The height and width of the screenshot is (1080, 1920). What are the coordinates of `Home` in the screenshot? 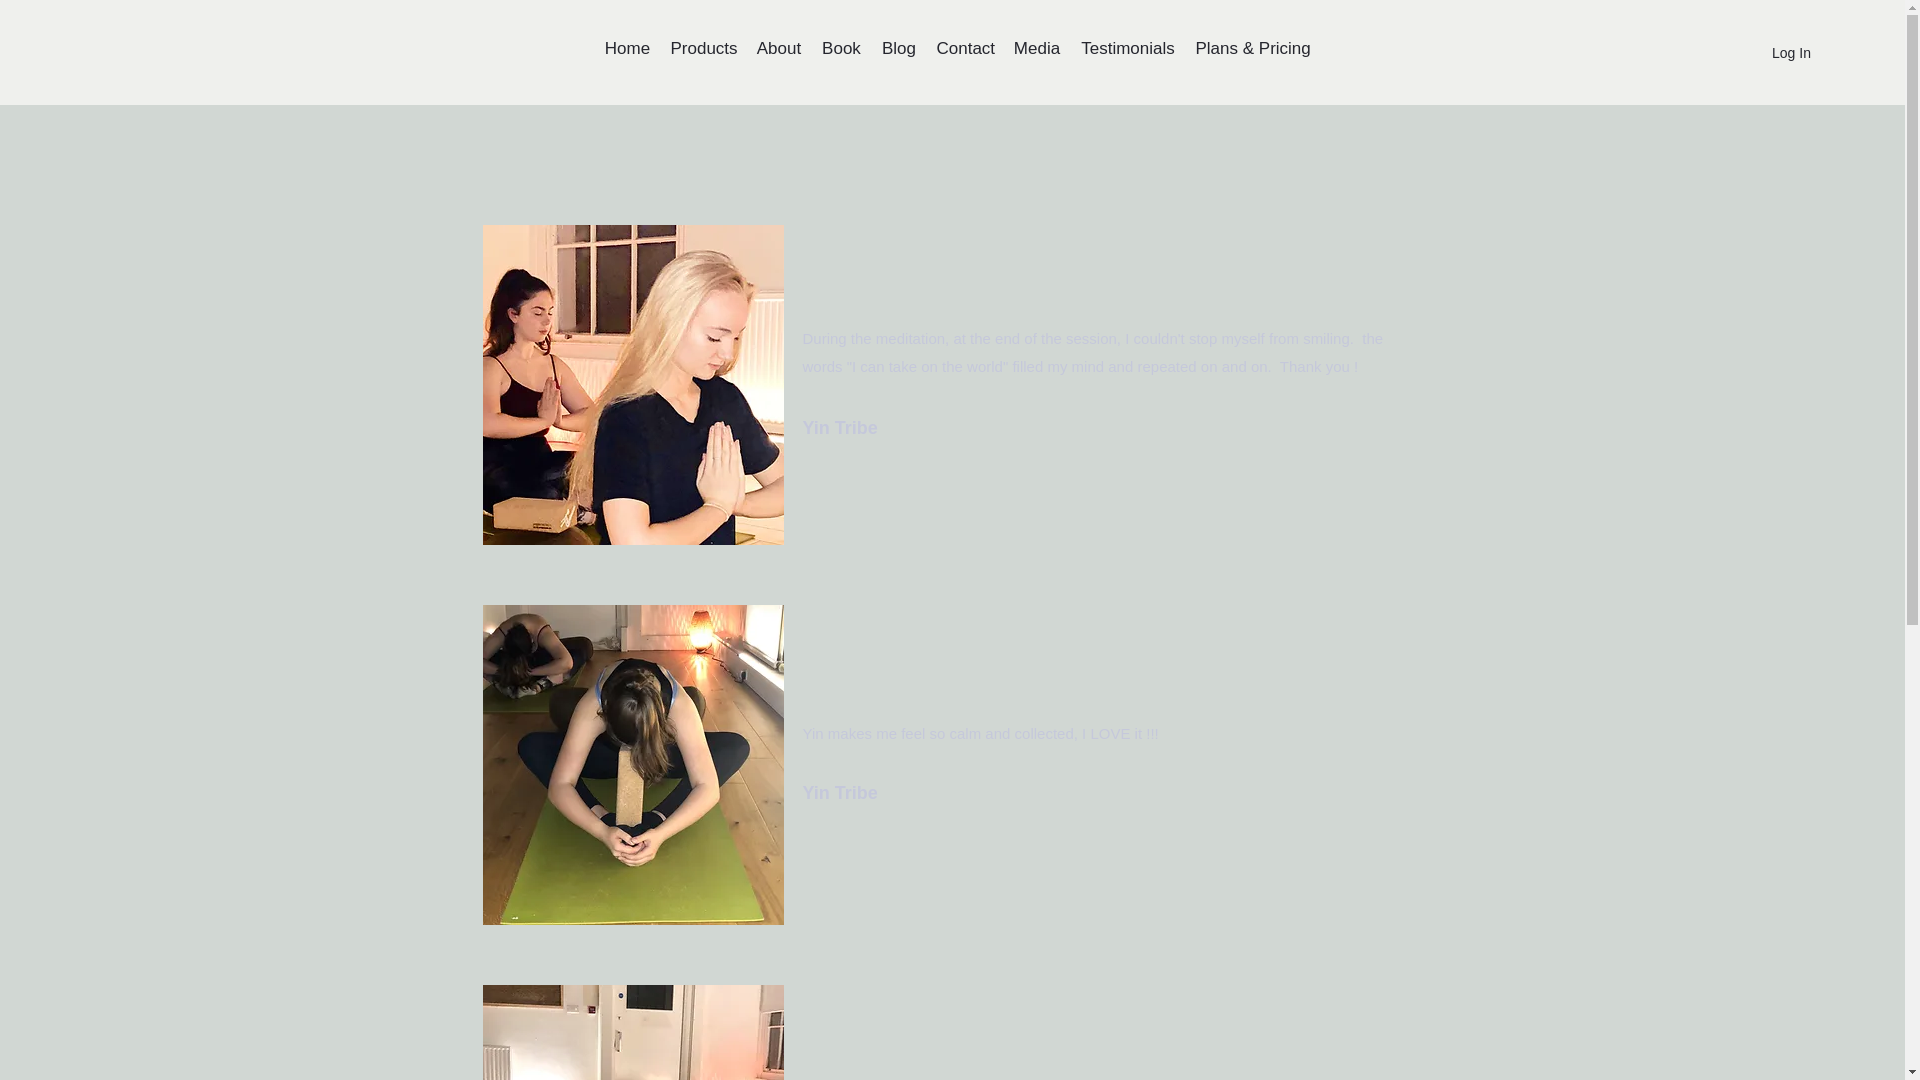 It's located at (626, 48).